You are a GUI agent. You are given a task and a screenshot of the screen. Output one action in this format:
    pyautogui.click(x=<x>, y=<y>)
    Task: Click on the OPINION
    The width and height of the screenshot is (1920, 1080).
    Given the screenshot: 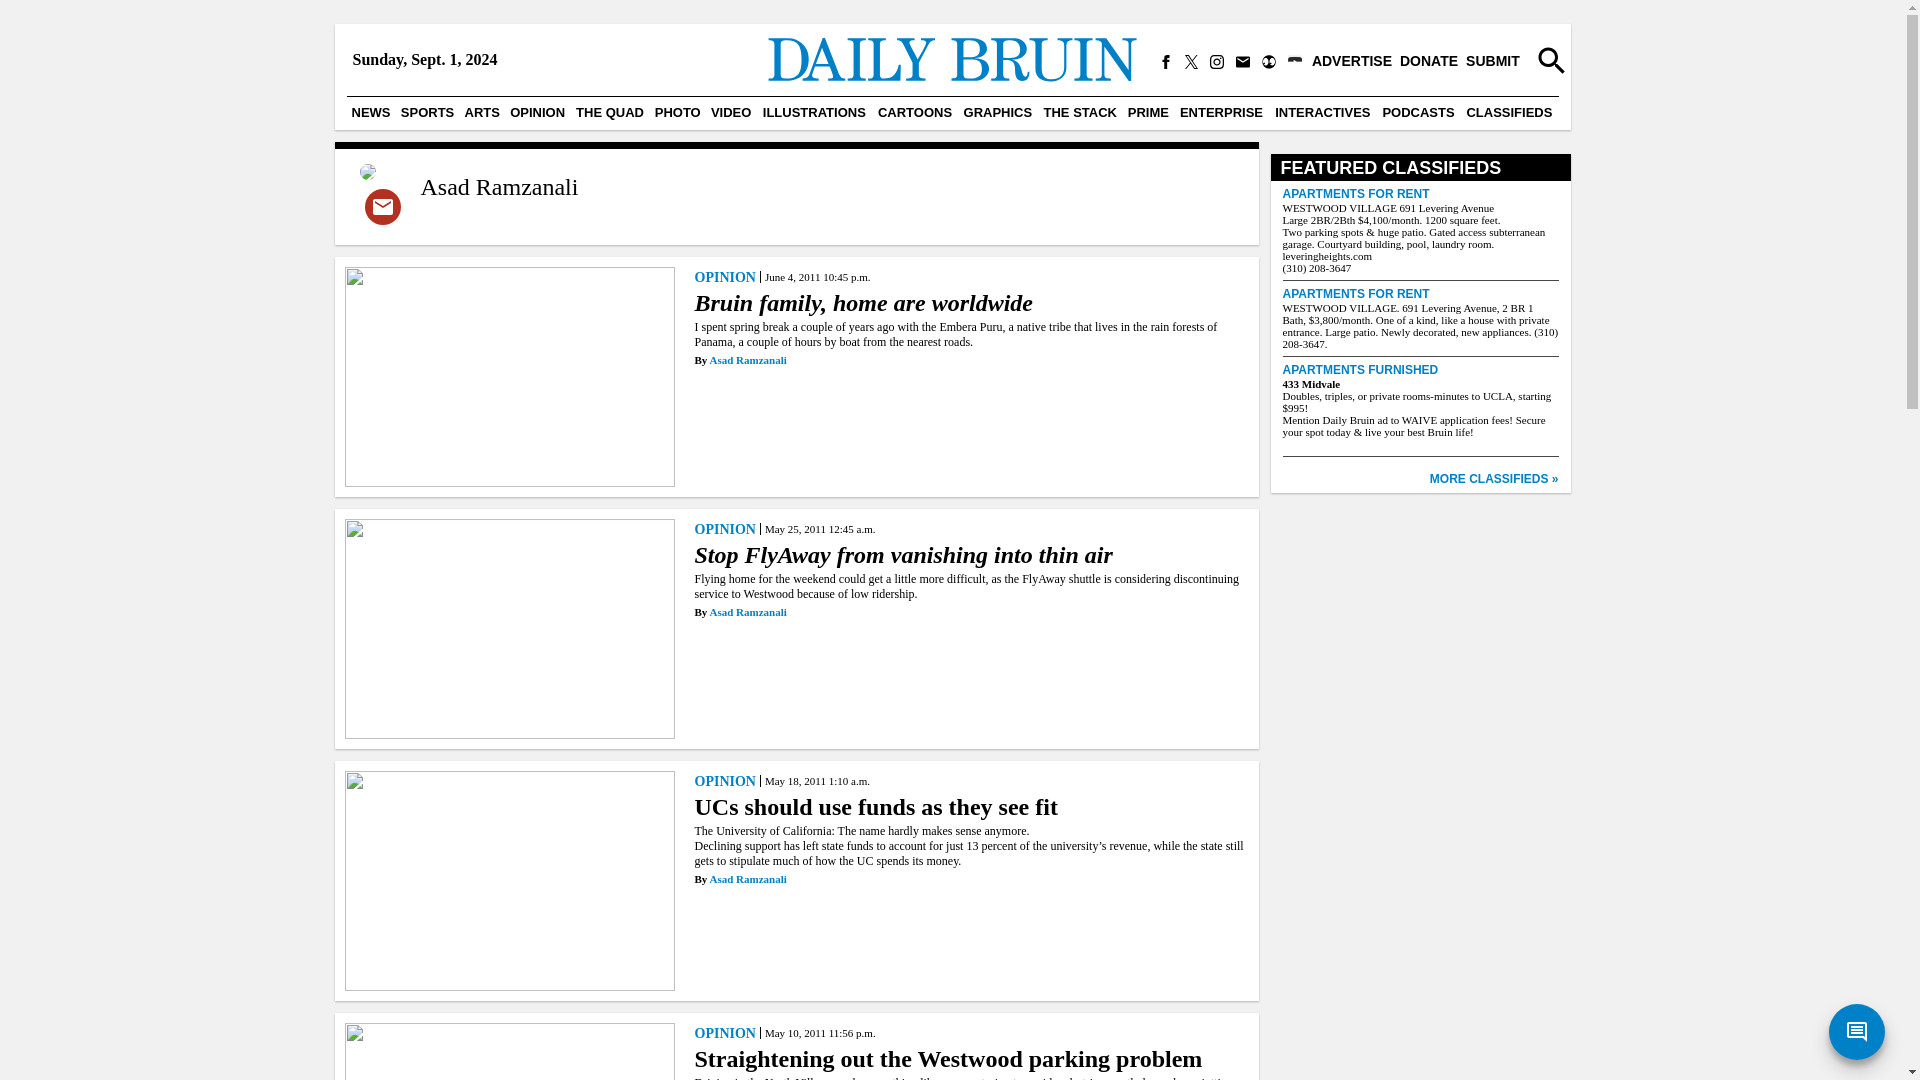 What is the action you would take?
    pyautogui.click(x=726, y=276)
    